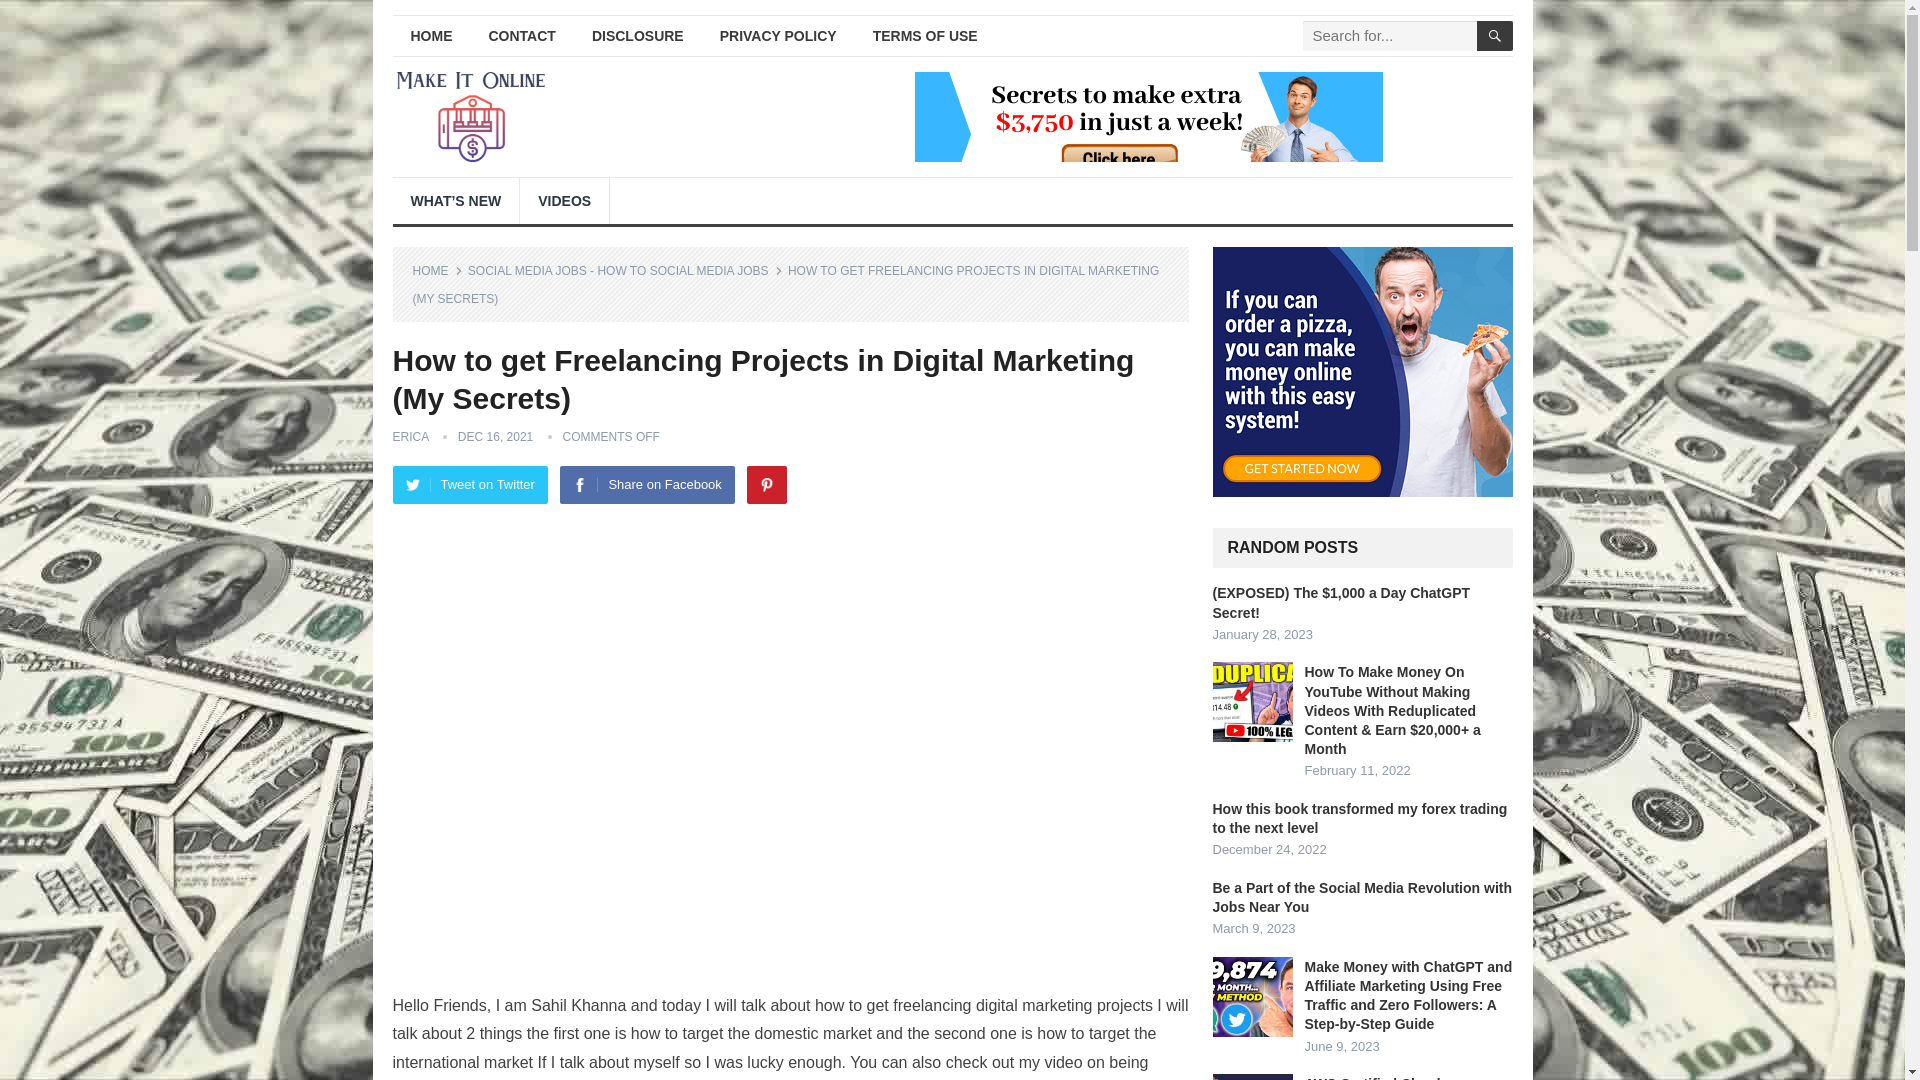 The width and height of the screenshot is (1920, 1080). I want to click on Share on Facebook, so click(646, 484).